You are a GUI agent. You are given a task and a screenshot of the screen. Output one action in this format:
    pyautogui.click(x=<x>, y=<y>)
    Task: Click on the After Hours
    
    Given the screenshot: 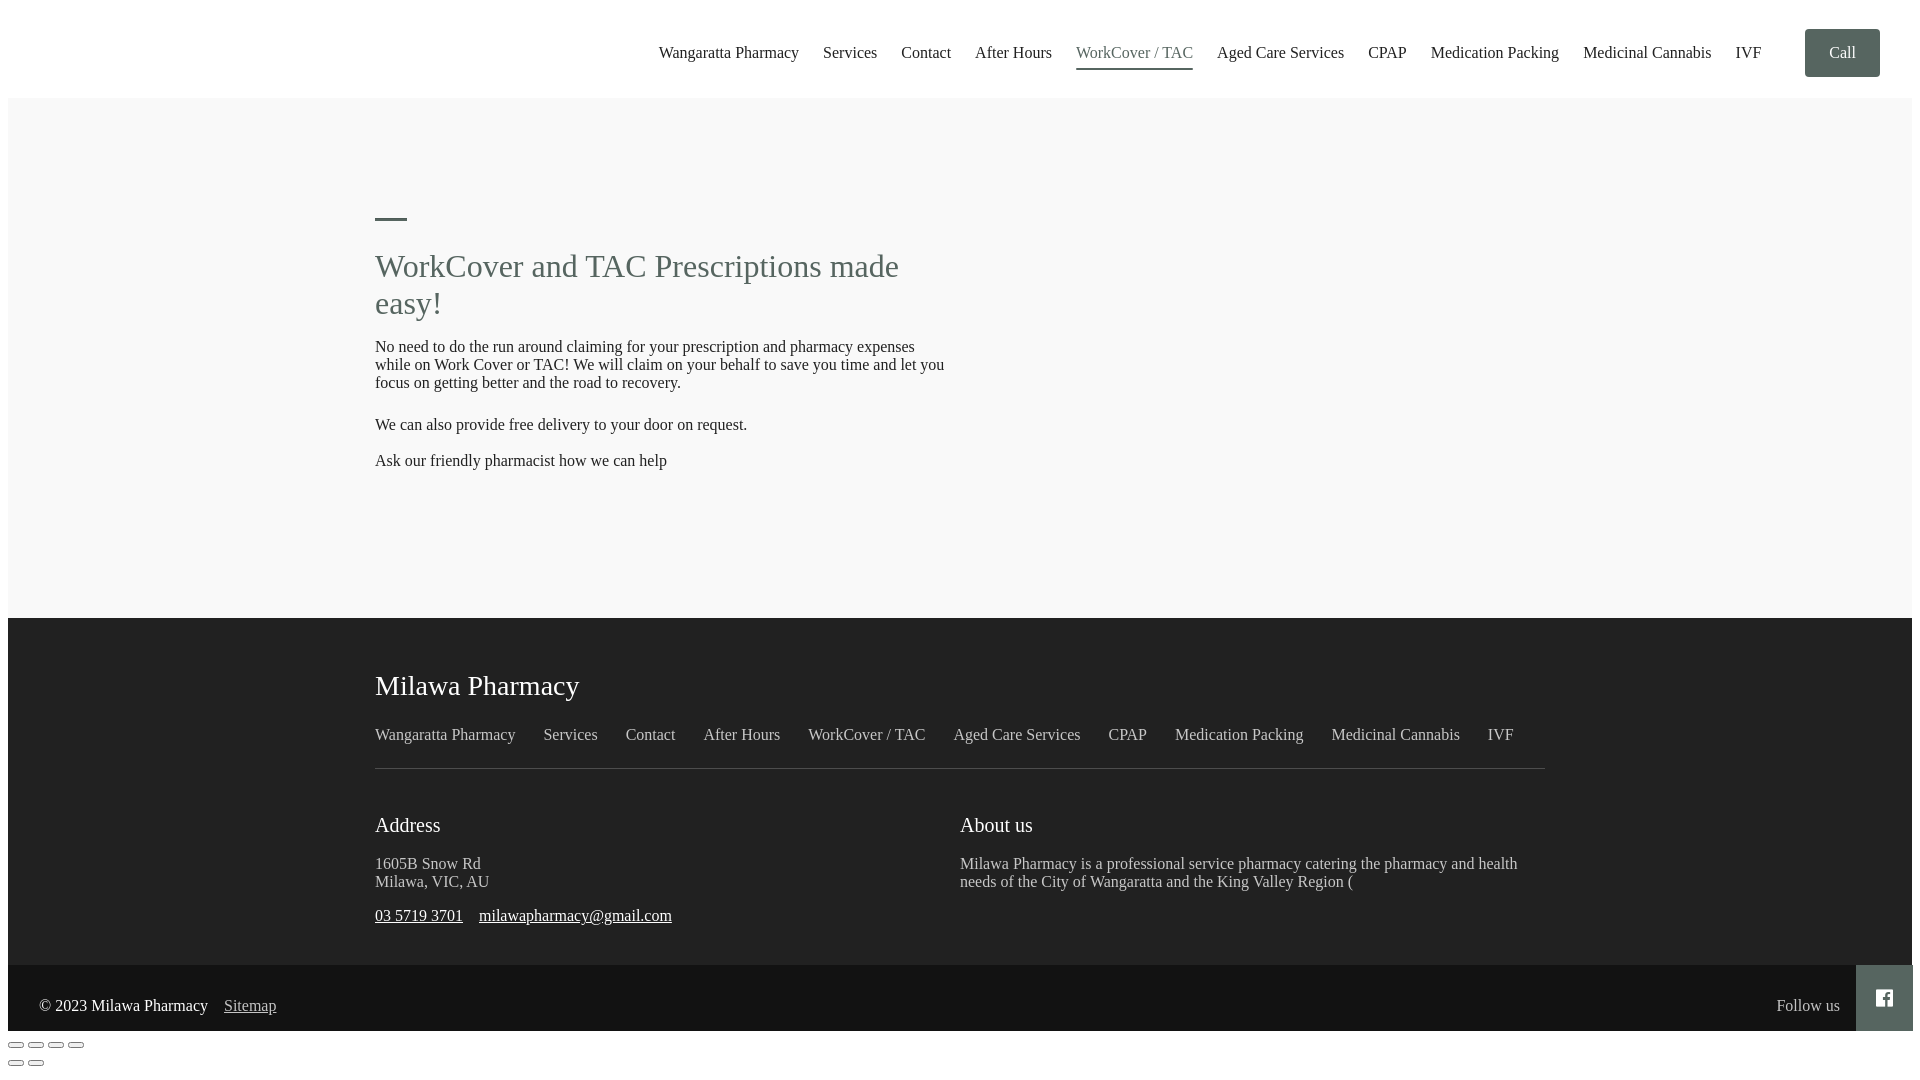 What is the action you would take?
    pyautogui.click(x=1014, y=53)
    